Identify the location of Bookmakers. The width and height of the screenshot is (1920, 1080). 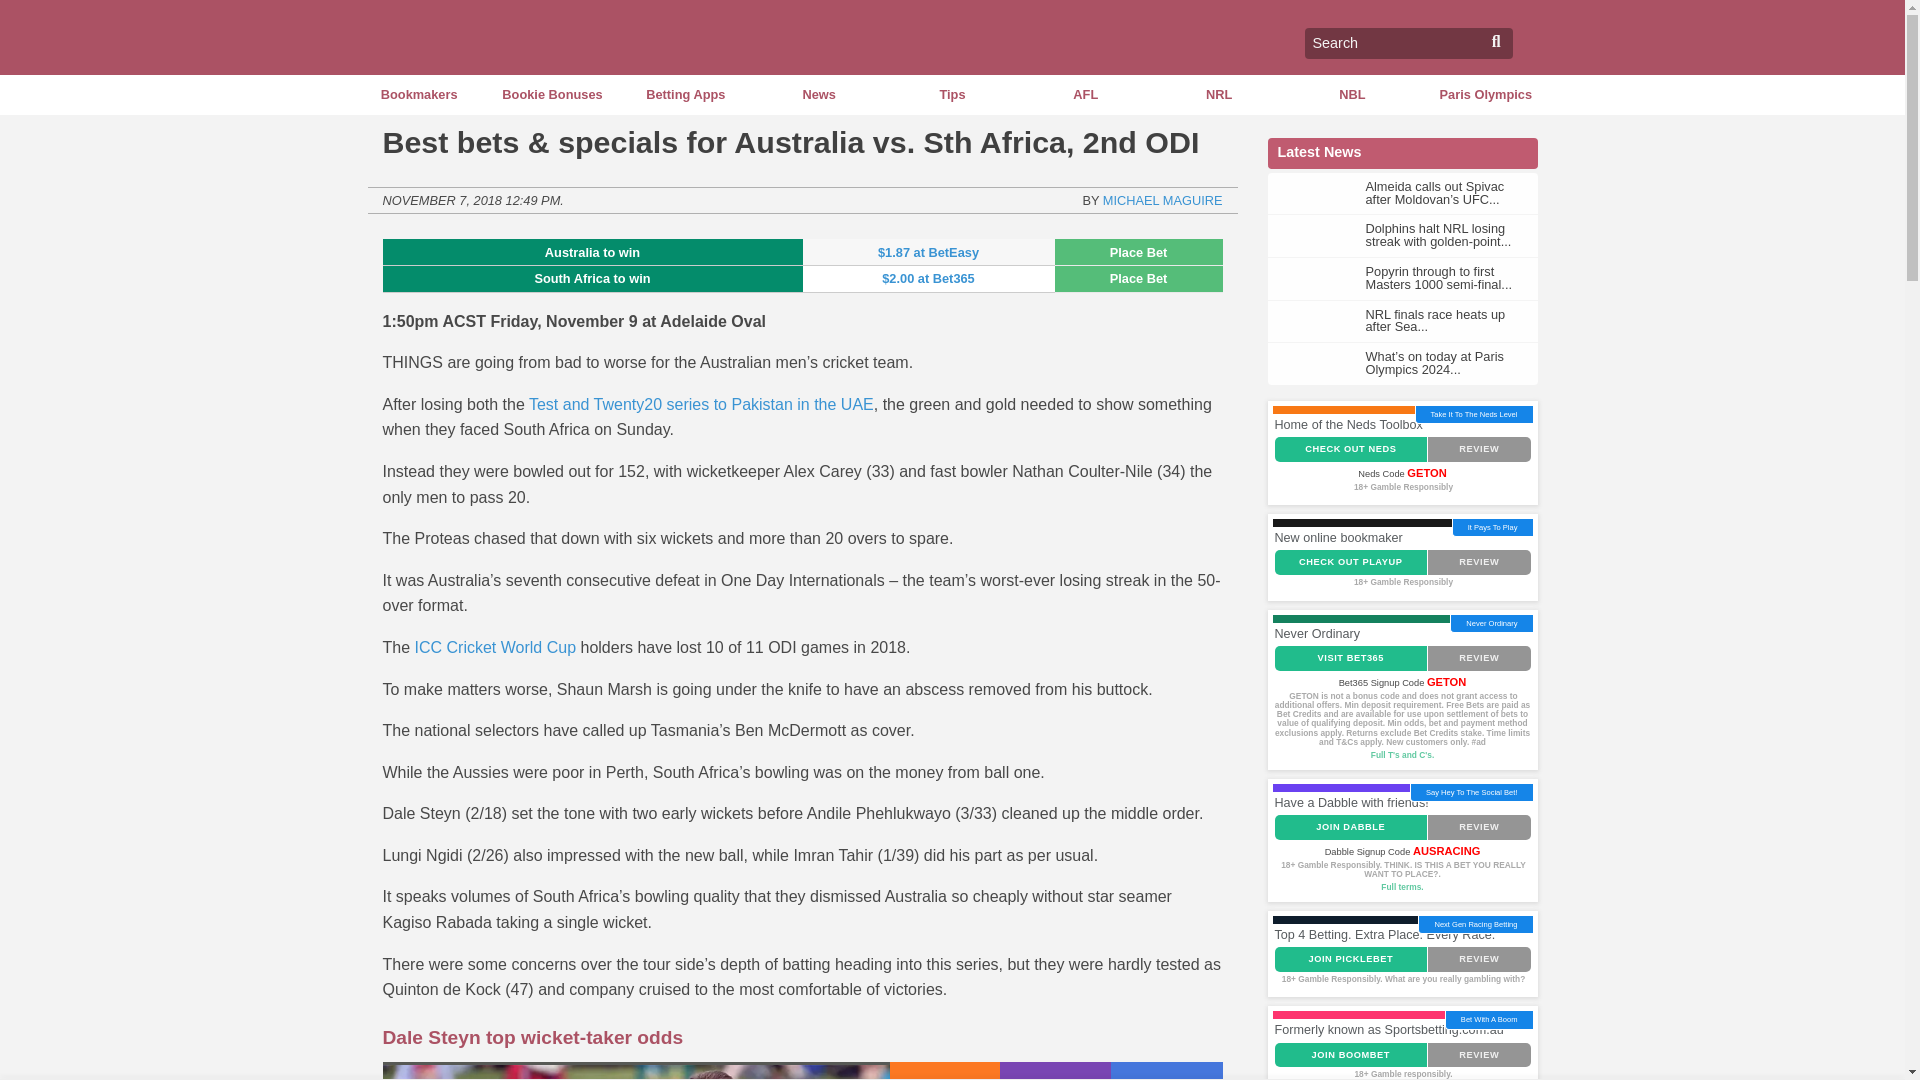
(418, 94).